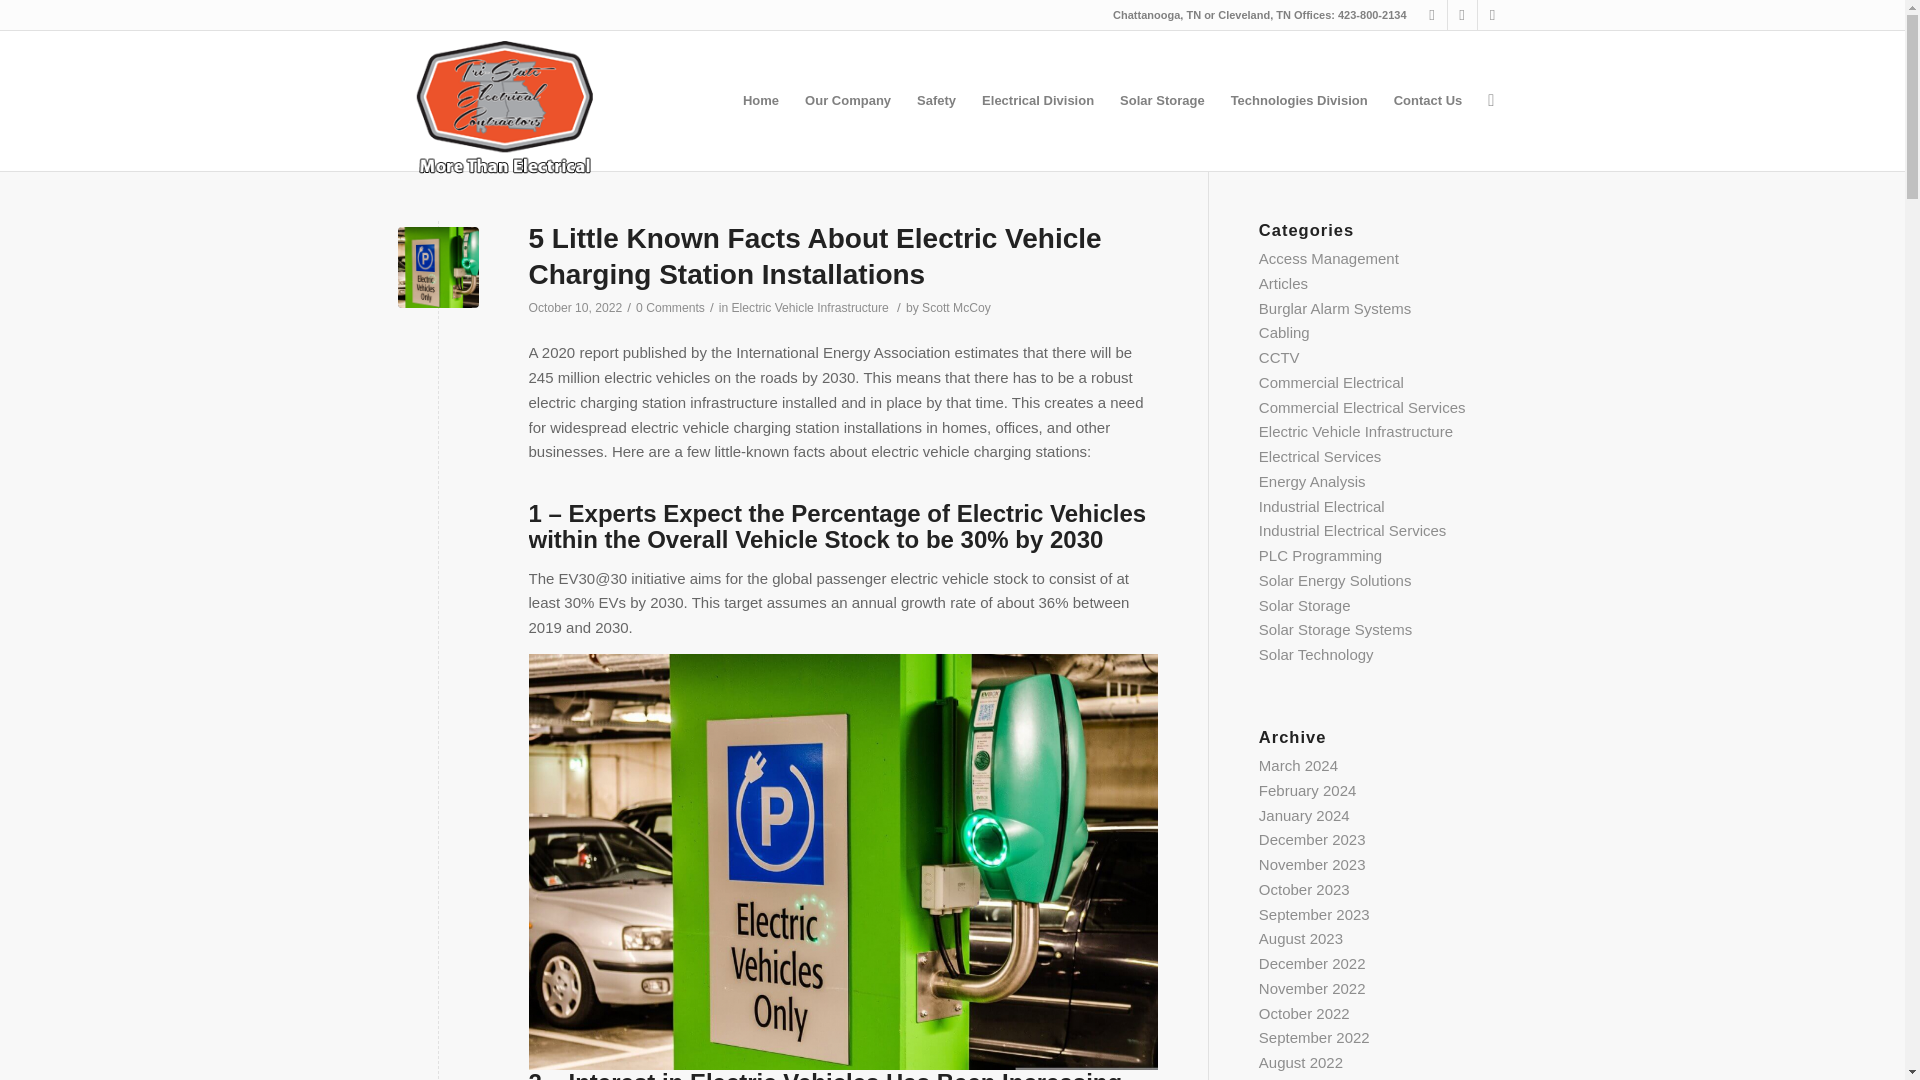  Describe the element at coordinates (810, 308) in the screenshot. I see `Electric Vehicle Infrastructure` at that location.